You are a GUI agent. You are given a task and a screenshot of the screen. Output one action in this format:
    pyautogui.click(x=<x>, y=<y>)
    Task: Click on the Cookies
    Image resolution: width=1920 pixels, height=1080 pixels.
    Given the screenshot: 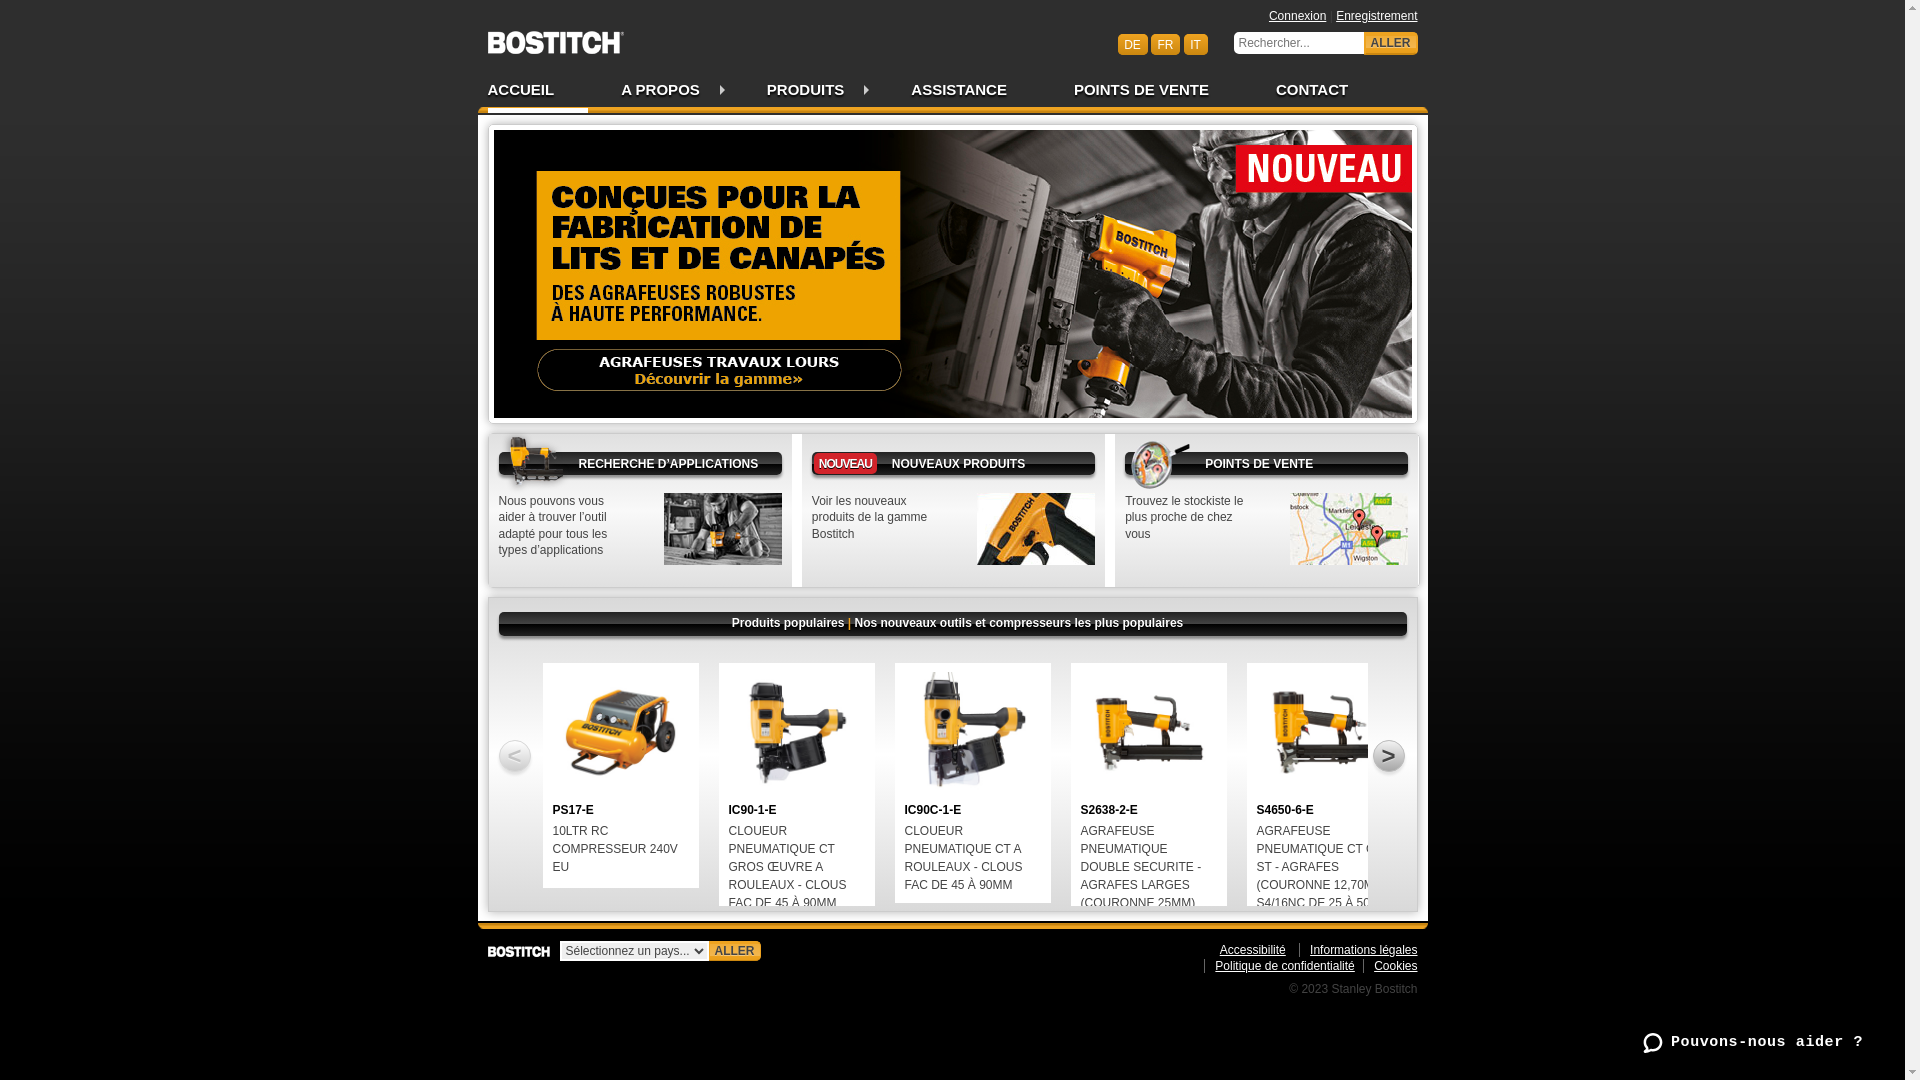 What is the action you would take?
    pyautogui.click(x=1390, y=966)
    